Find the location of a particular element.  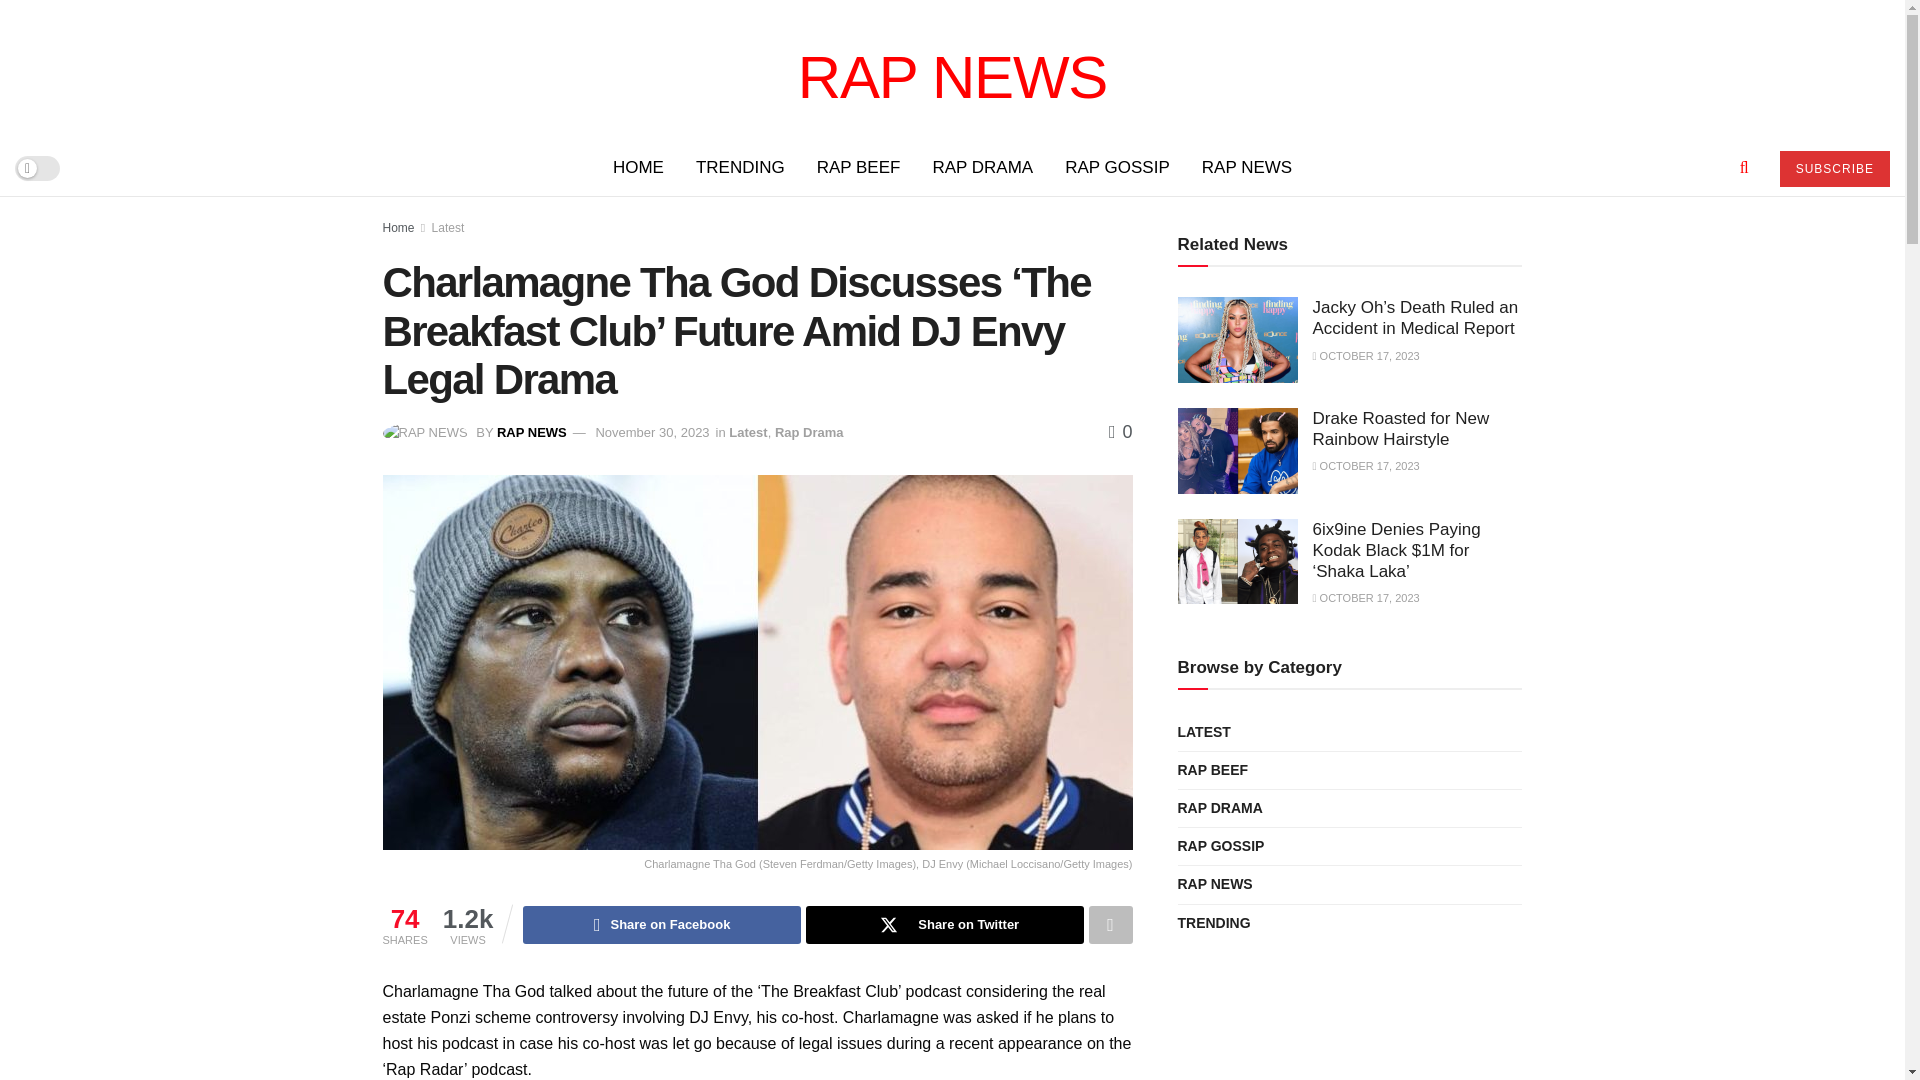

Share on Facebook is located at coordinates (661, 924).